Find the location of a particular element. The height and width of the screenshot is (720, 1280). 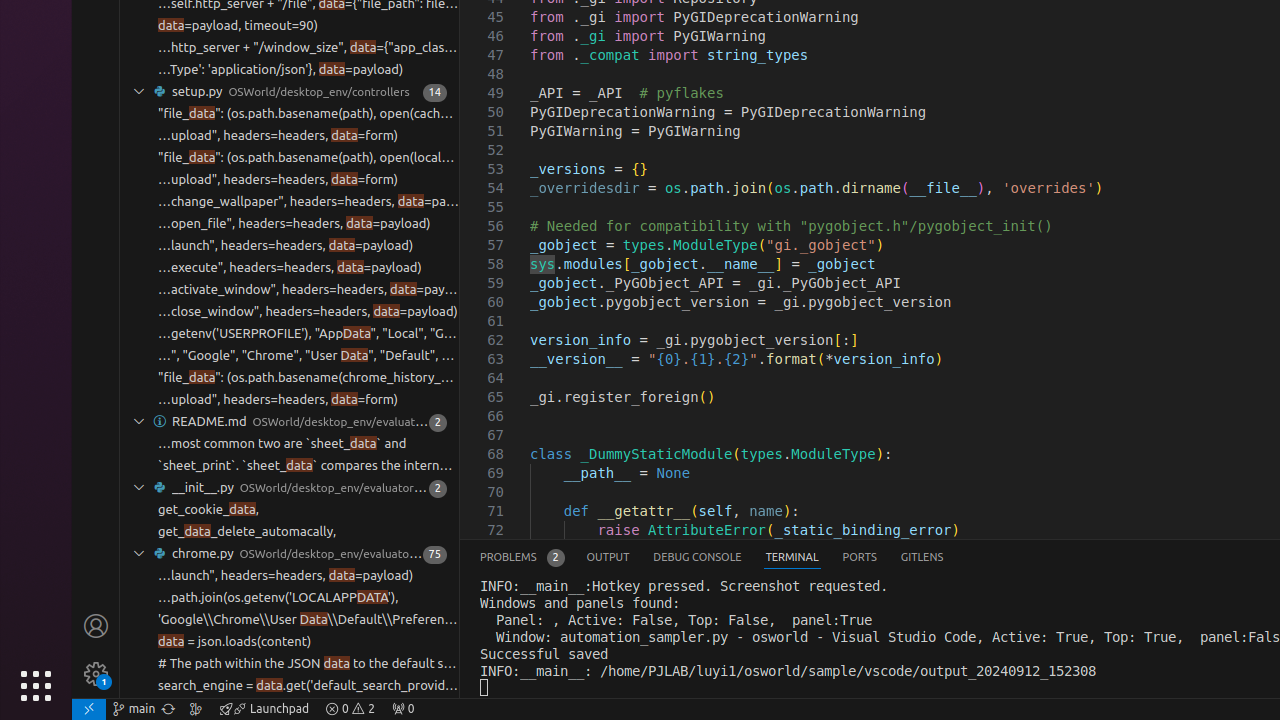

"file_data": (os.path.basename(chrome_history_path), open(db_path, "rb")) is located at coordinates (308, 378).